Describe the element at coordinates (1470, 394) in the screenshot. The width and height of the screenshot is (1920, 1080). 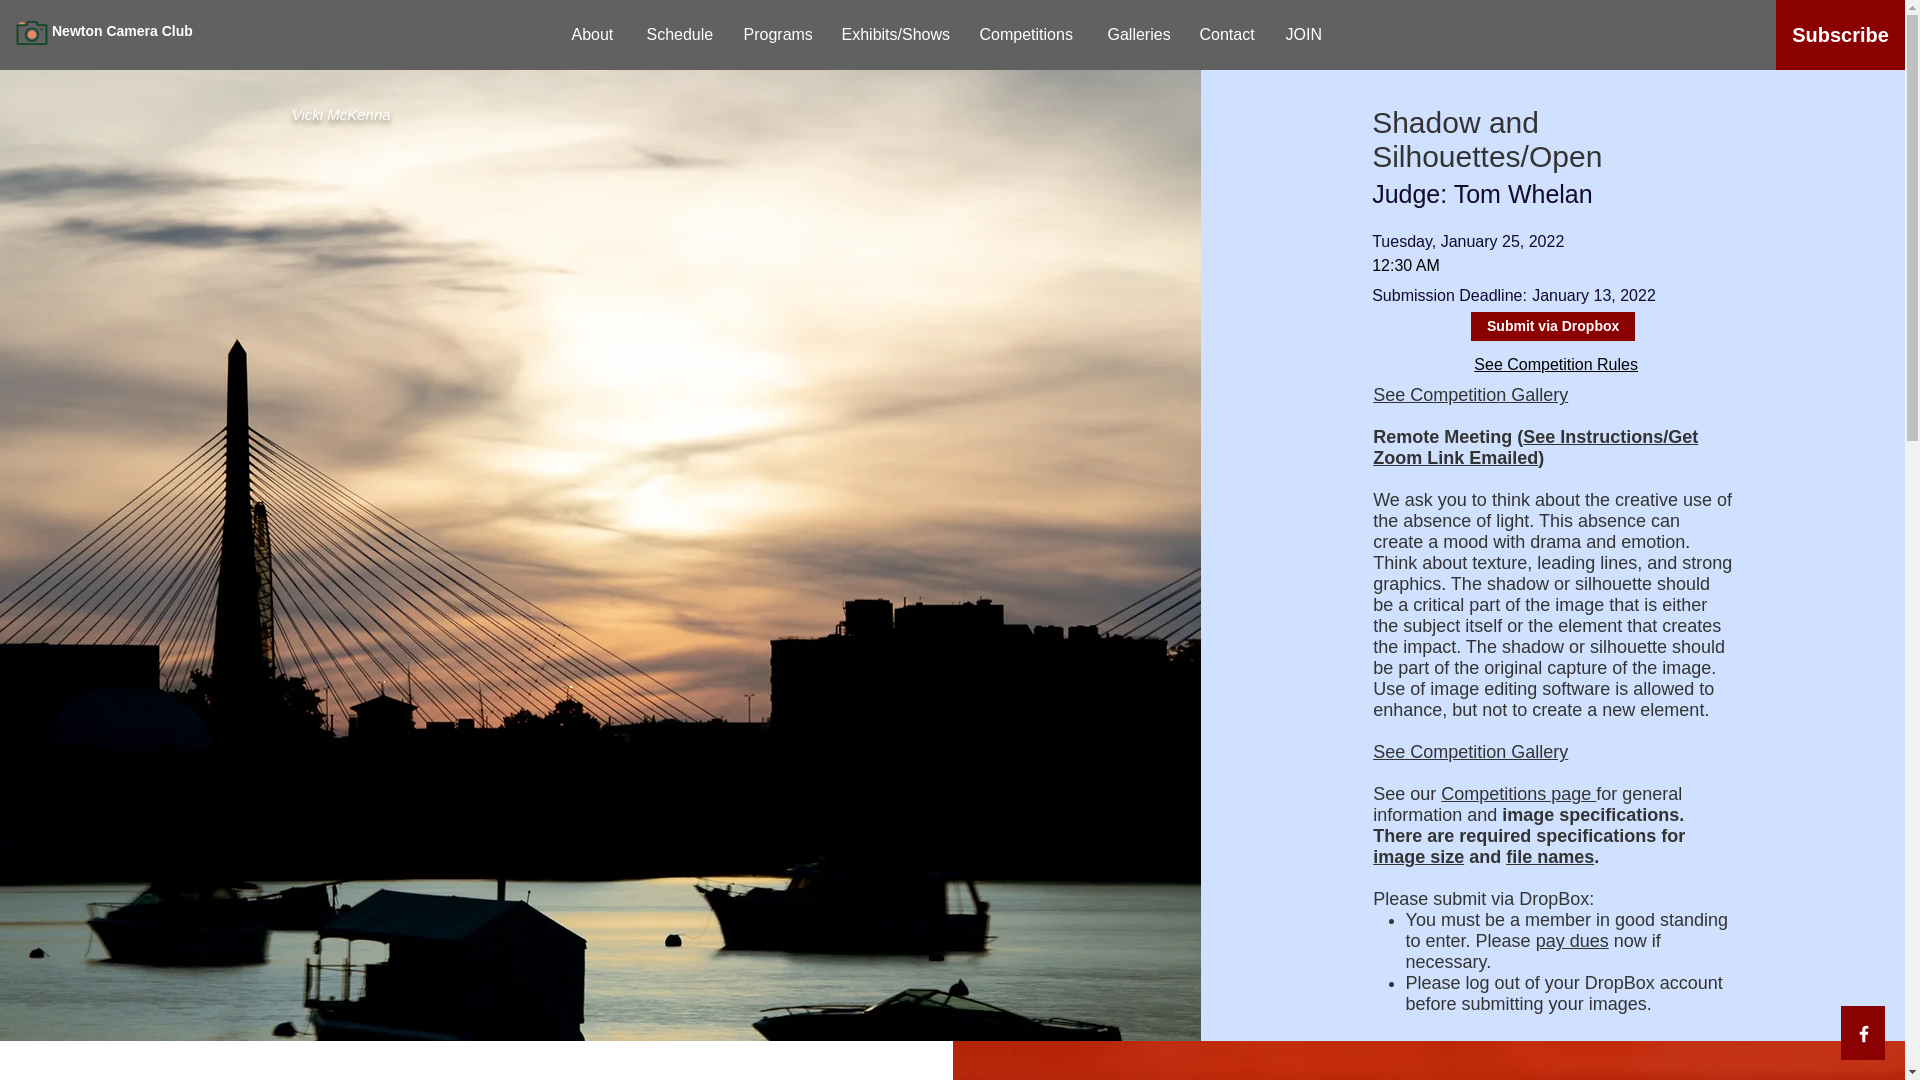
I see `See Competition Gallery` at that location.